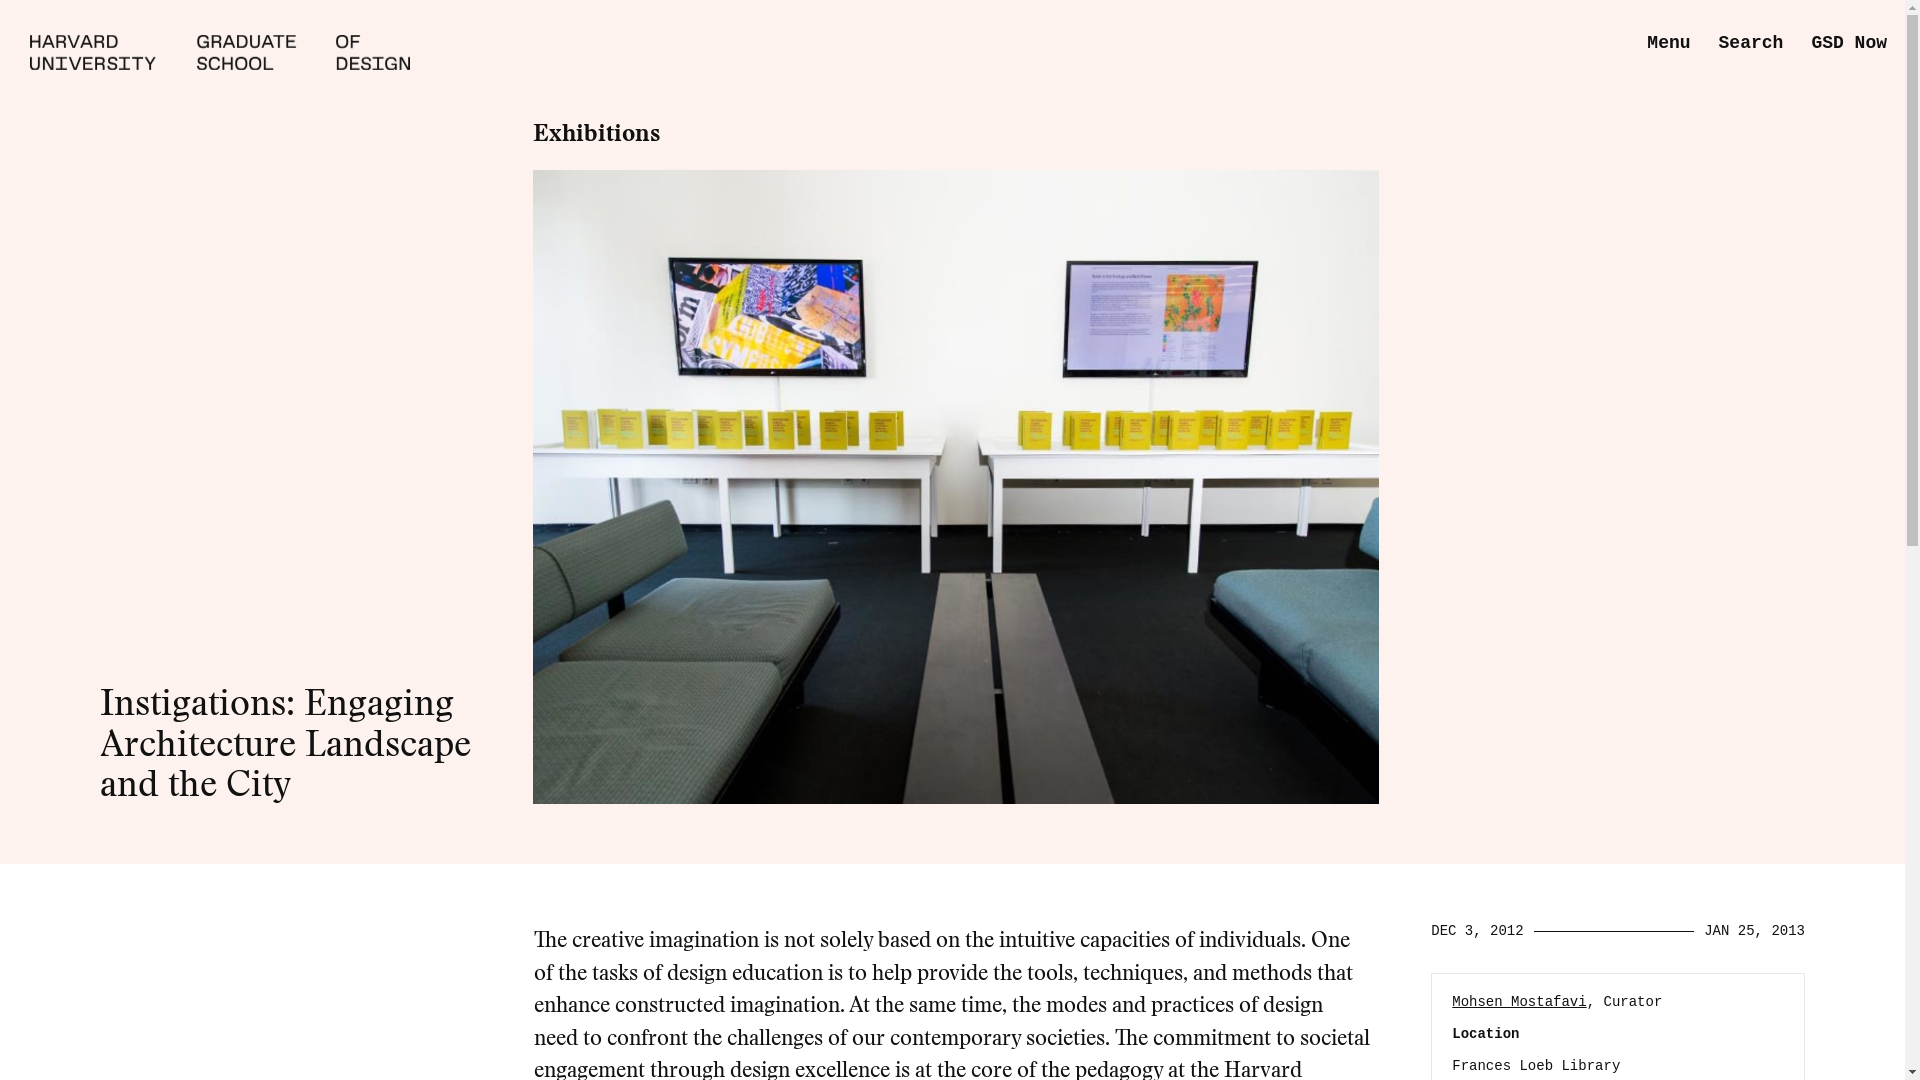  Describe the element at coordinates (1750, 43) in the screenshot. I see `Search` at that location.